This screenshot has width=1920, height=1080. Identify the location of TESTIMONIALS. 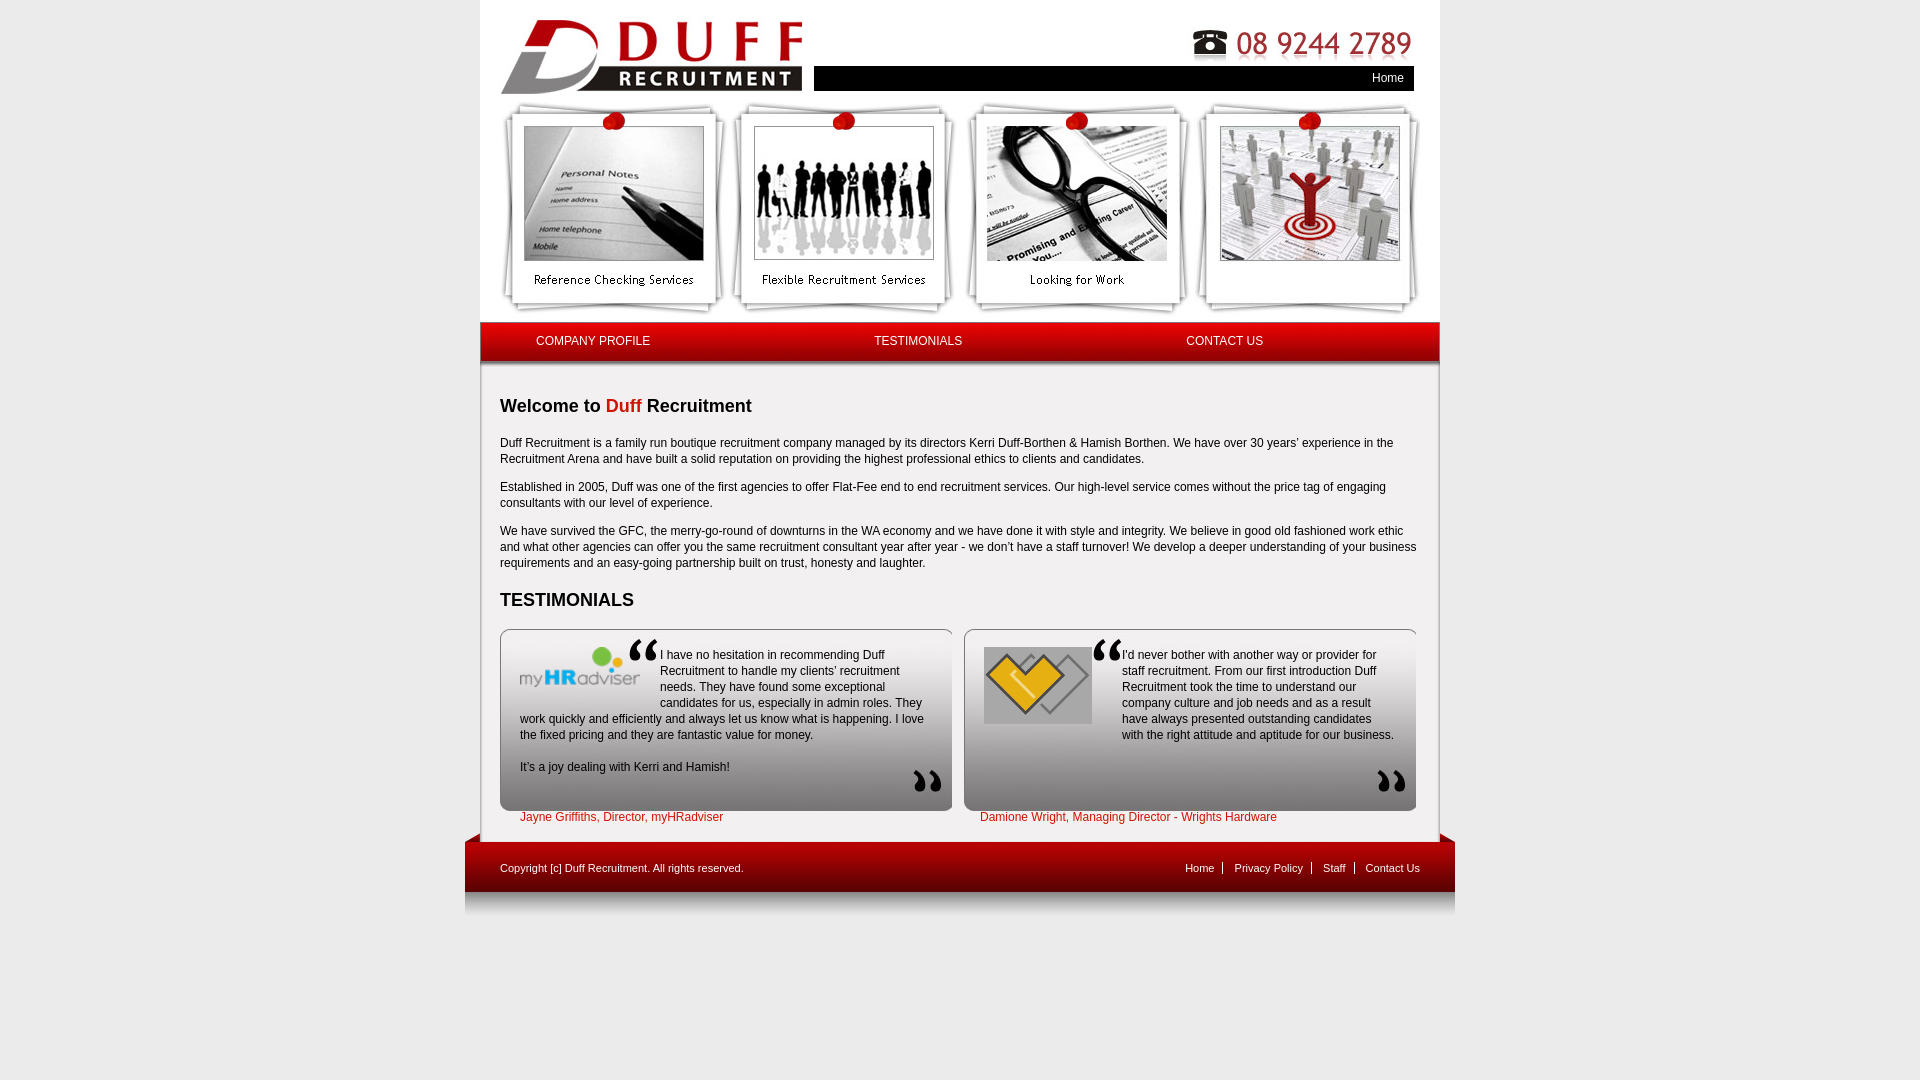
(918, 341).